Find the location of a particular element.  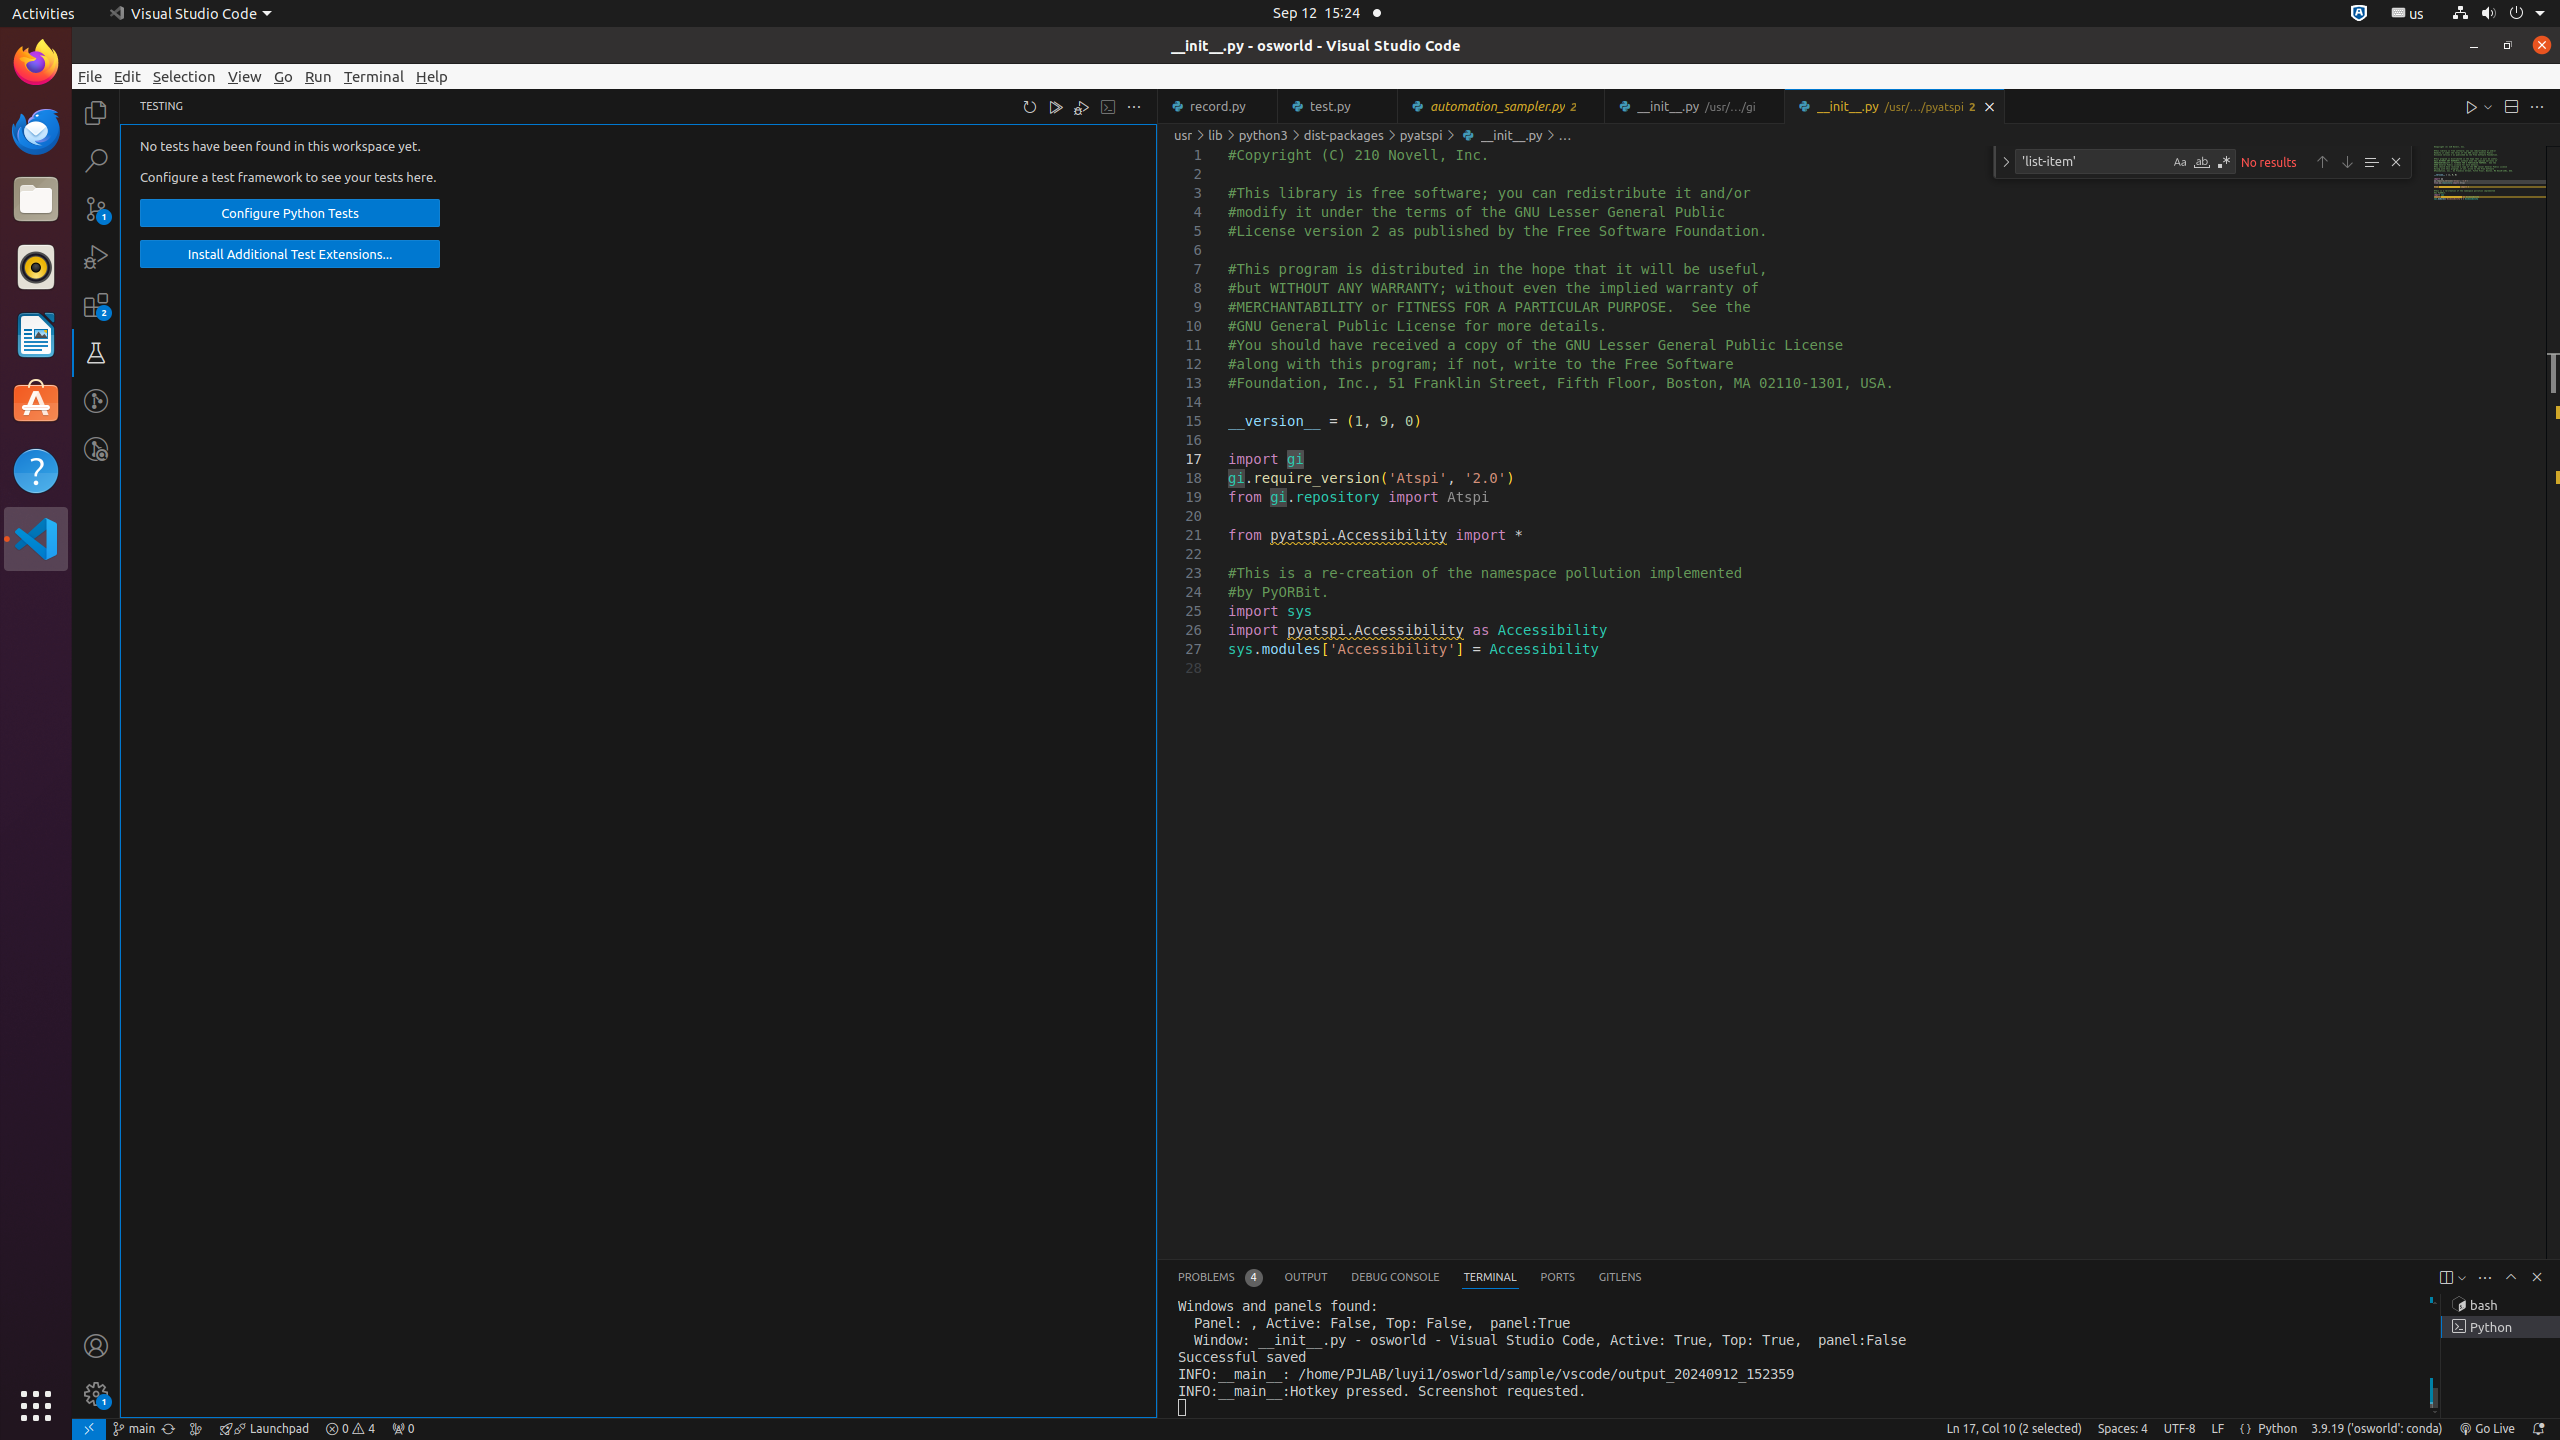

test.py is located at coordinates (1338, 106).